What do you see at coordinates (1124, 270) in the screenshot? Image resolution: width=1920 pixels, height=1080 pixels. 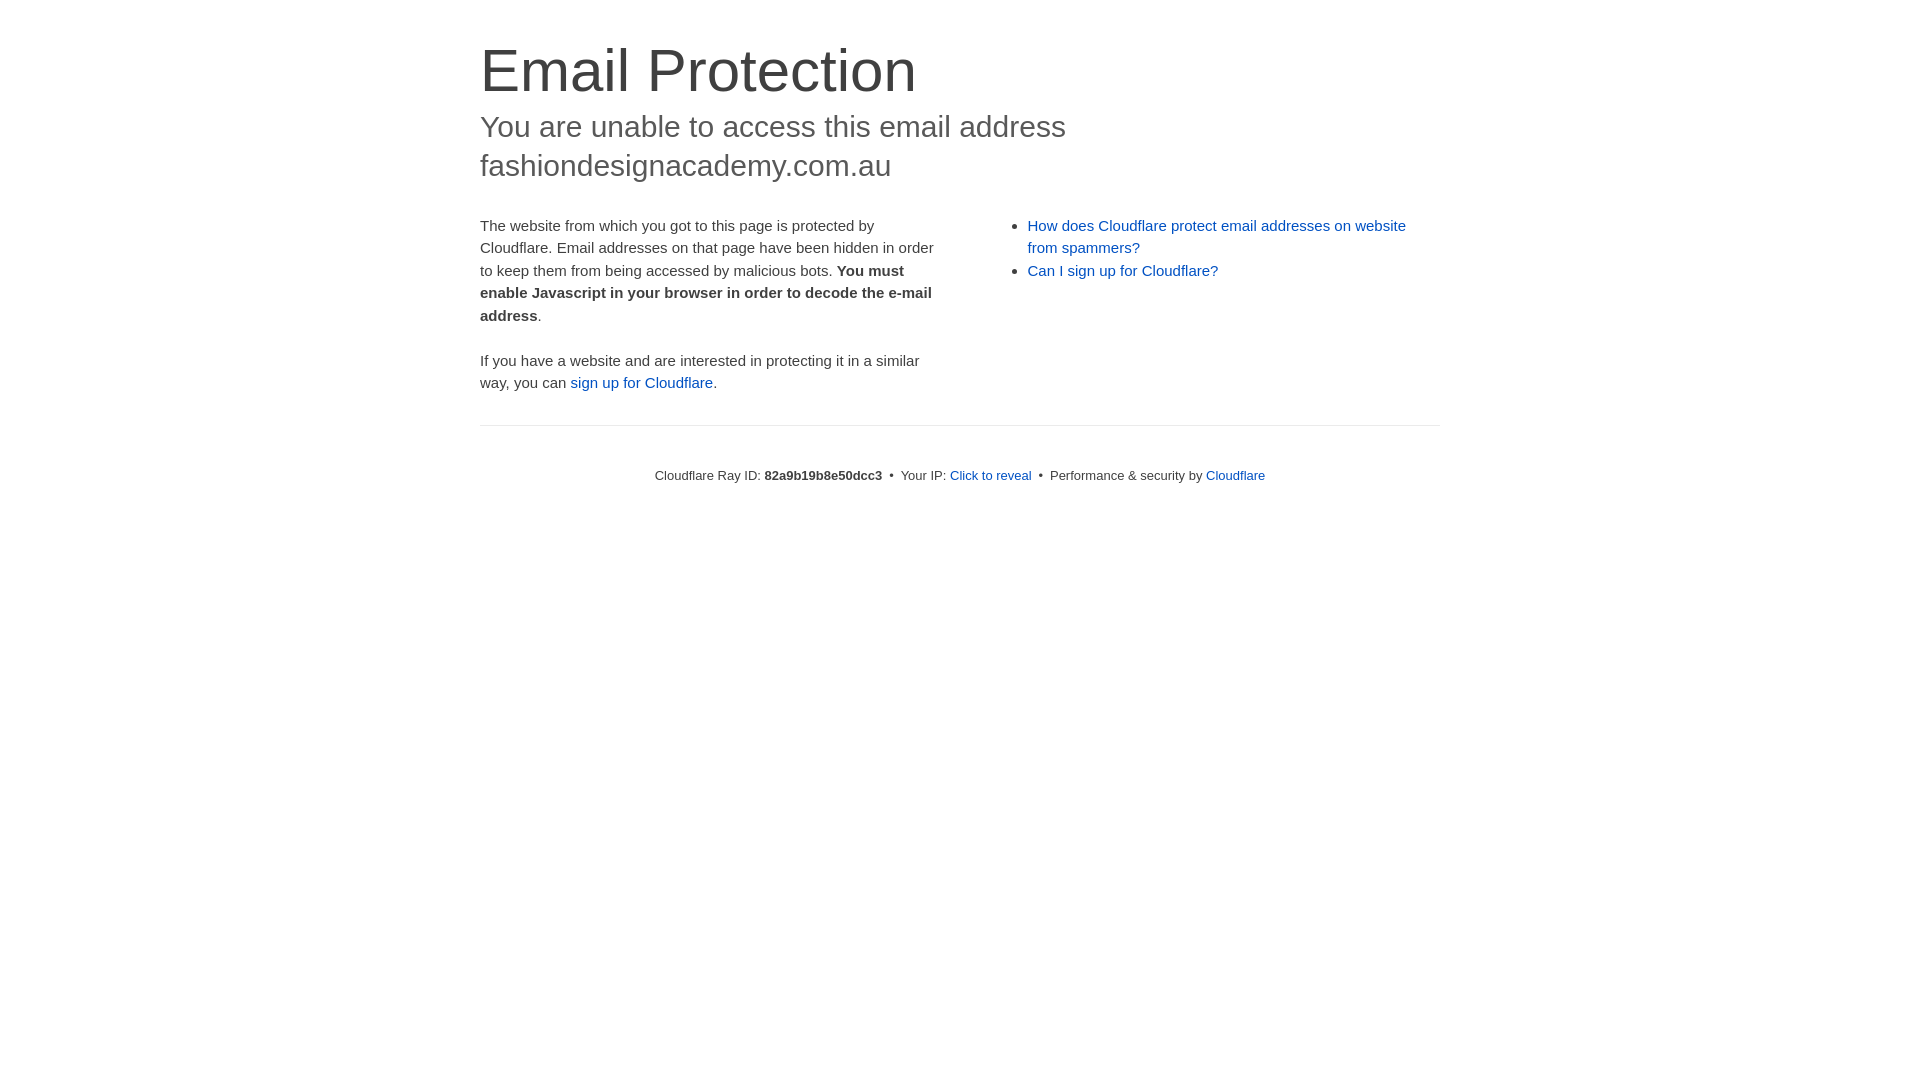 I see `Can I sign up for Cloudflare?` at bounding box center [1124, 270].